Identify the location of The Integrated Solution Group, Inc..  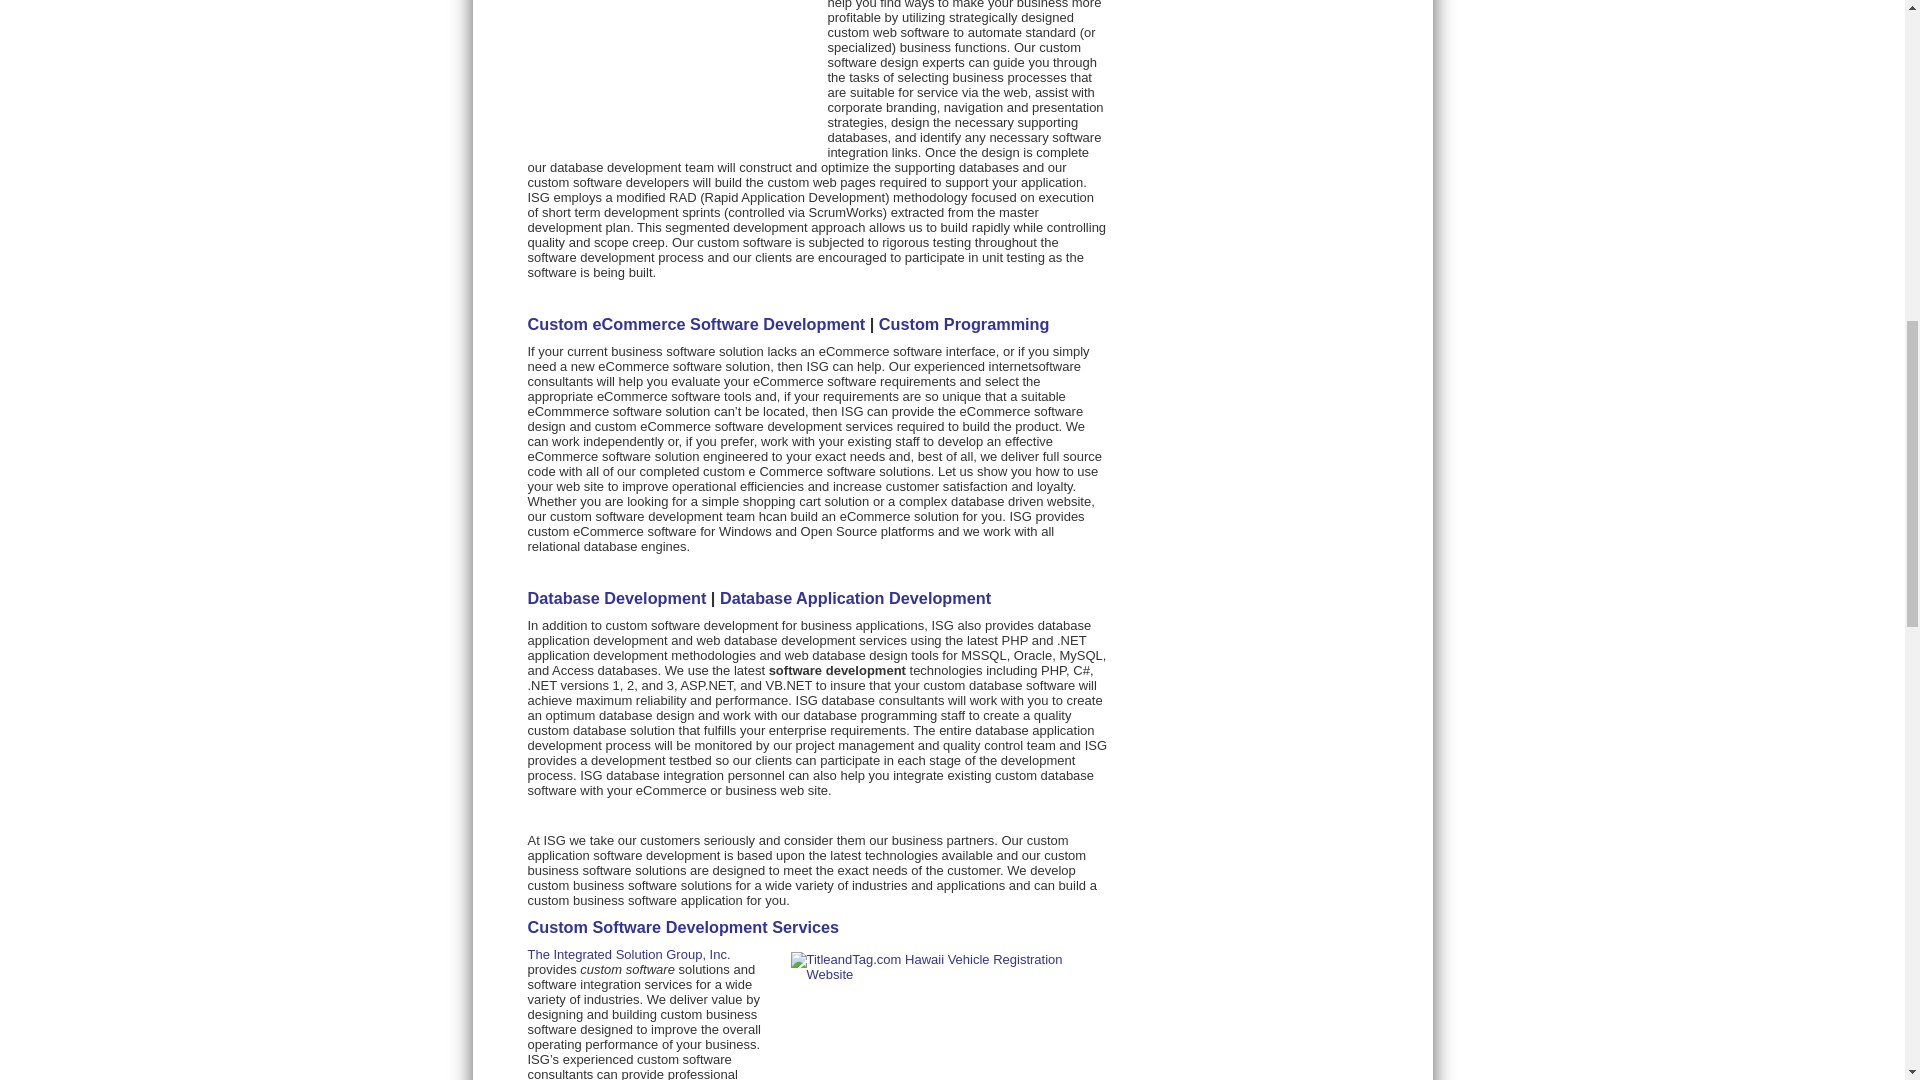
(630, 954).